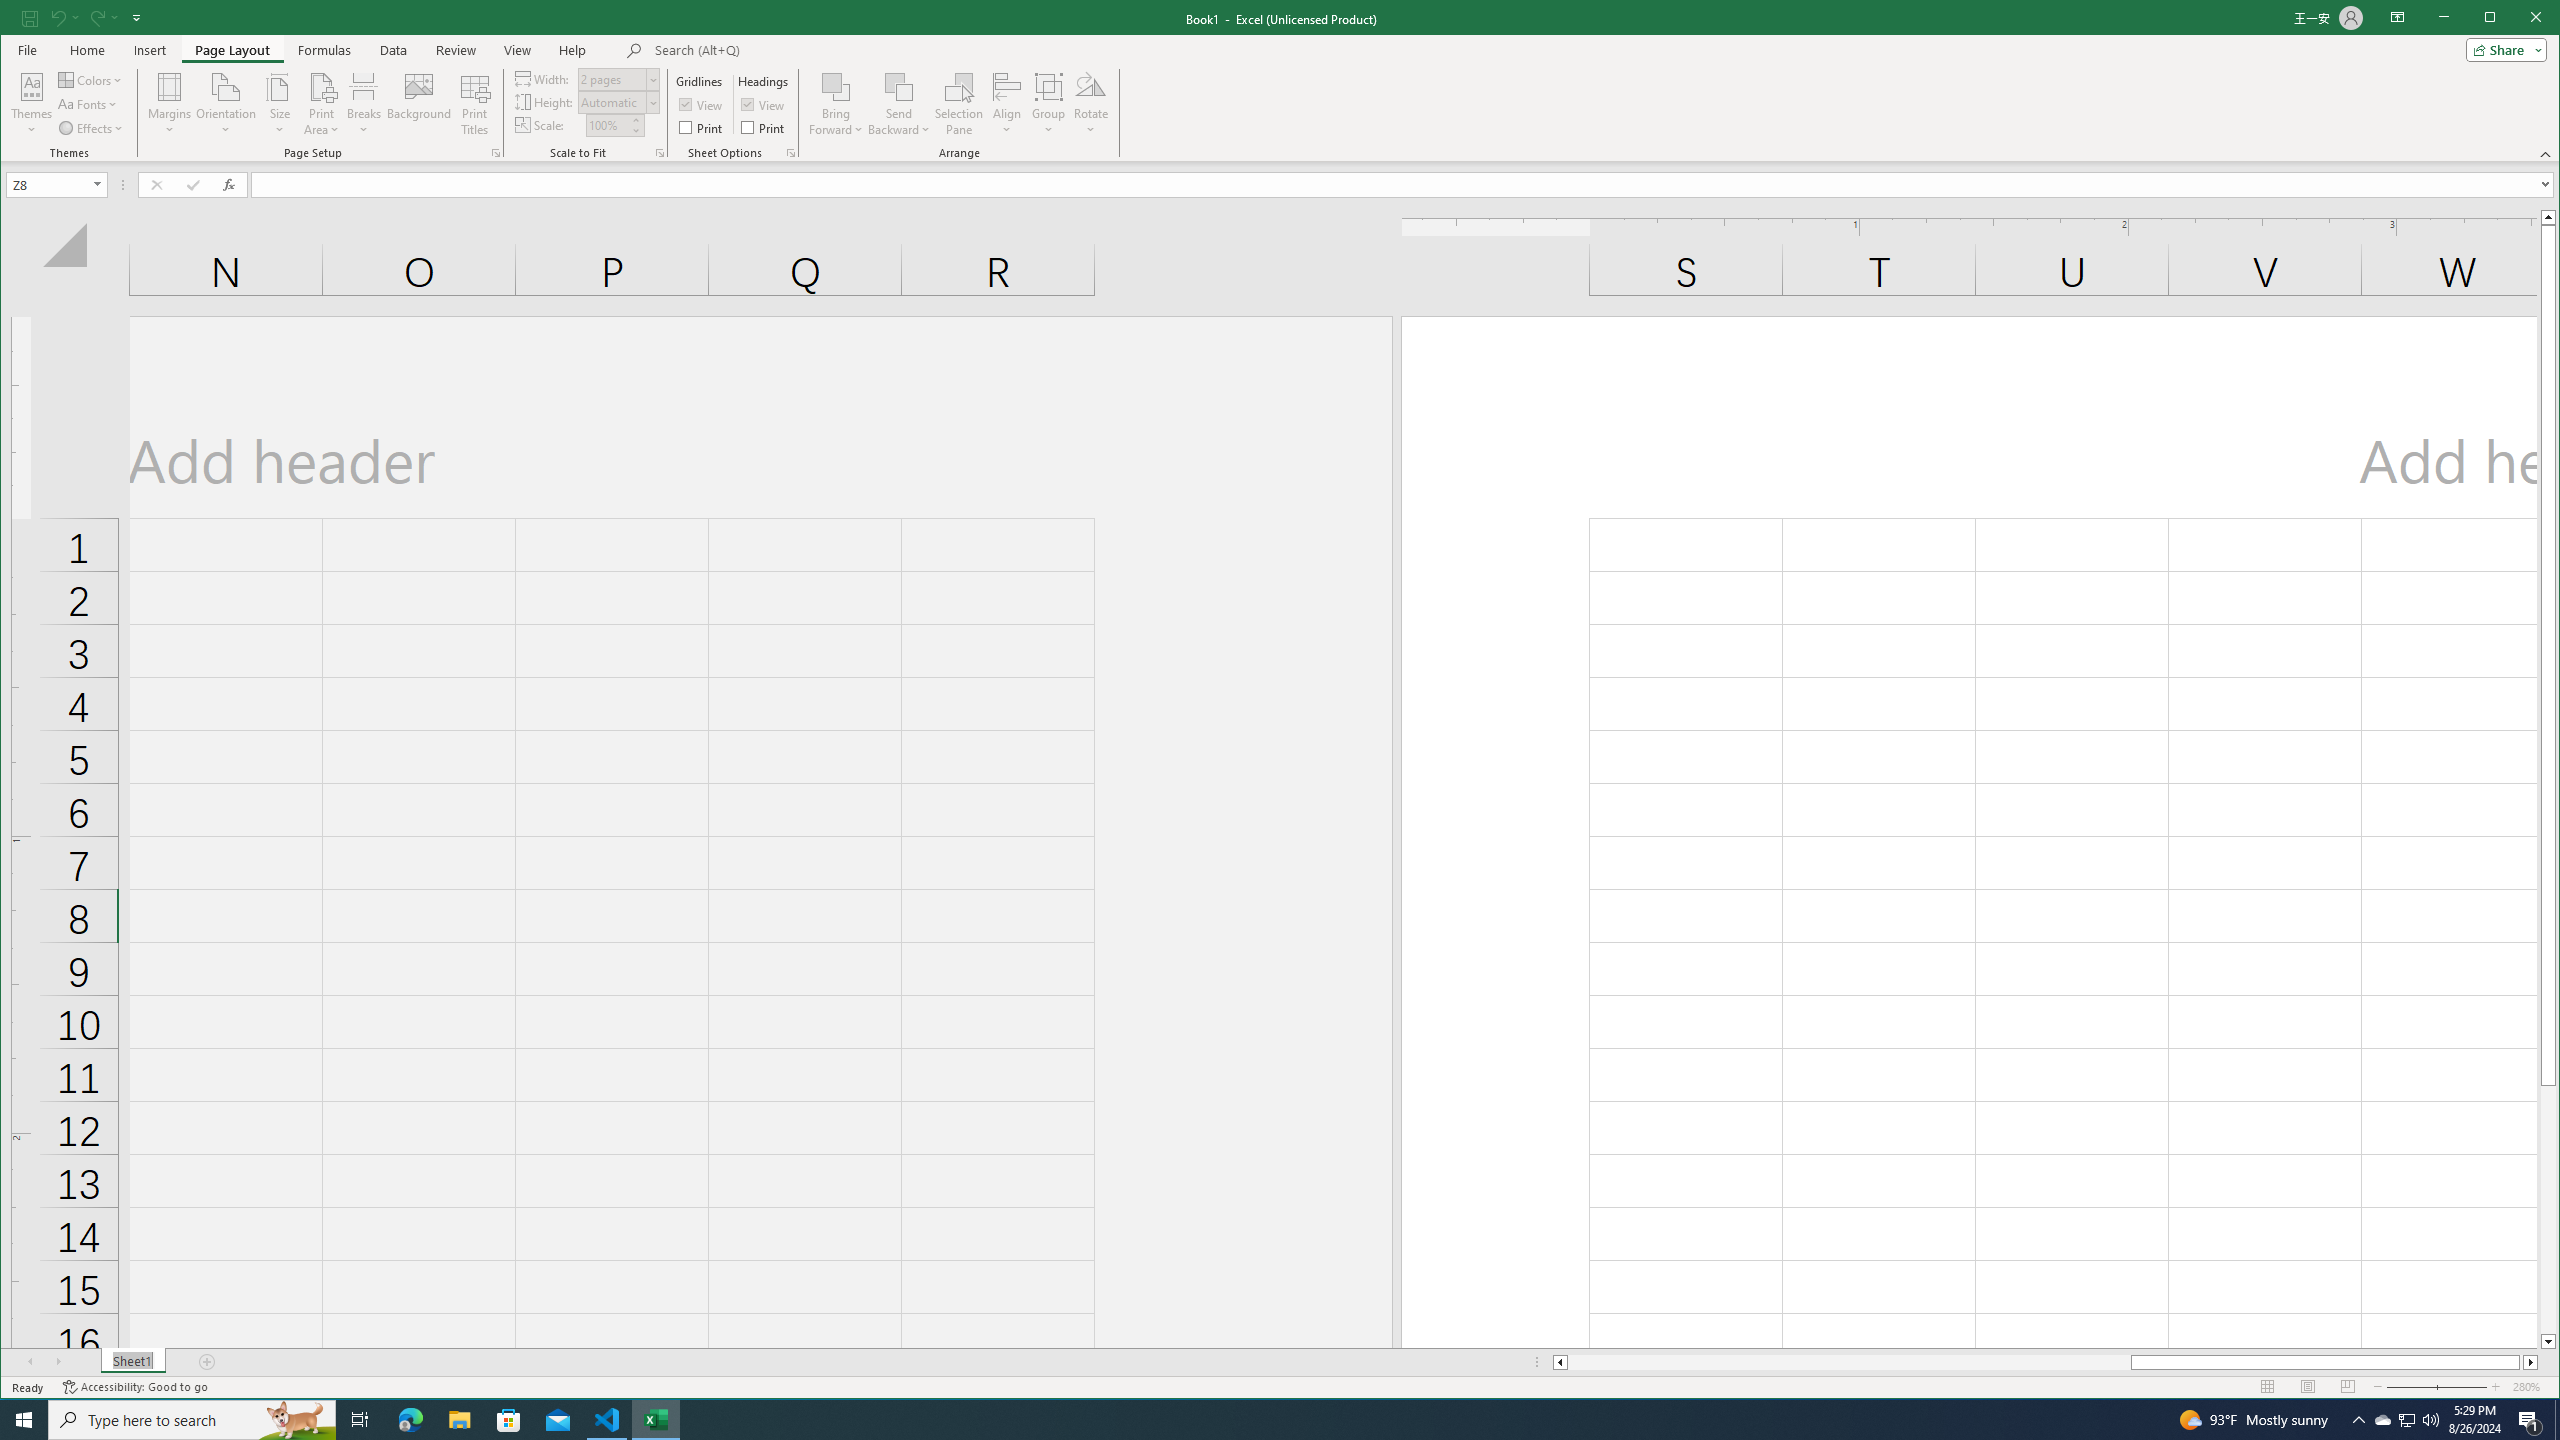 The image size is (2560, 1440). Describe the element at coordinates (619, 102) in the screenshot. I see `Height` at that location.